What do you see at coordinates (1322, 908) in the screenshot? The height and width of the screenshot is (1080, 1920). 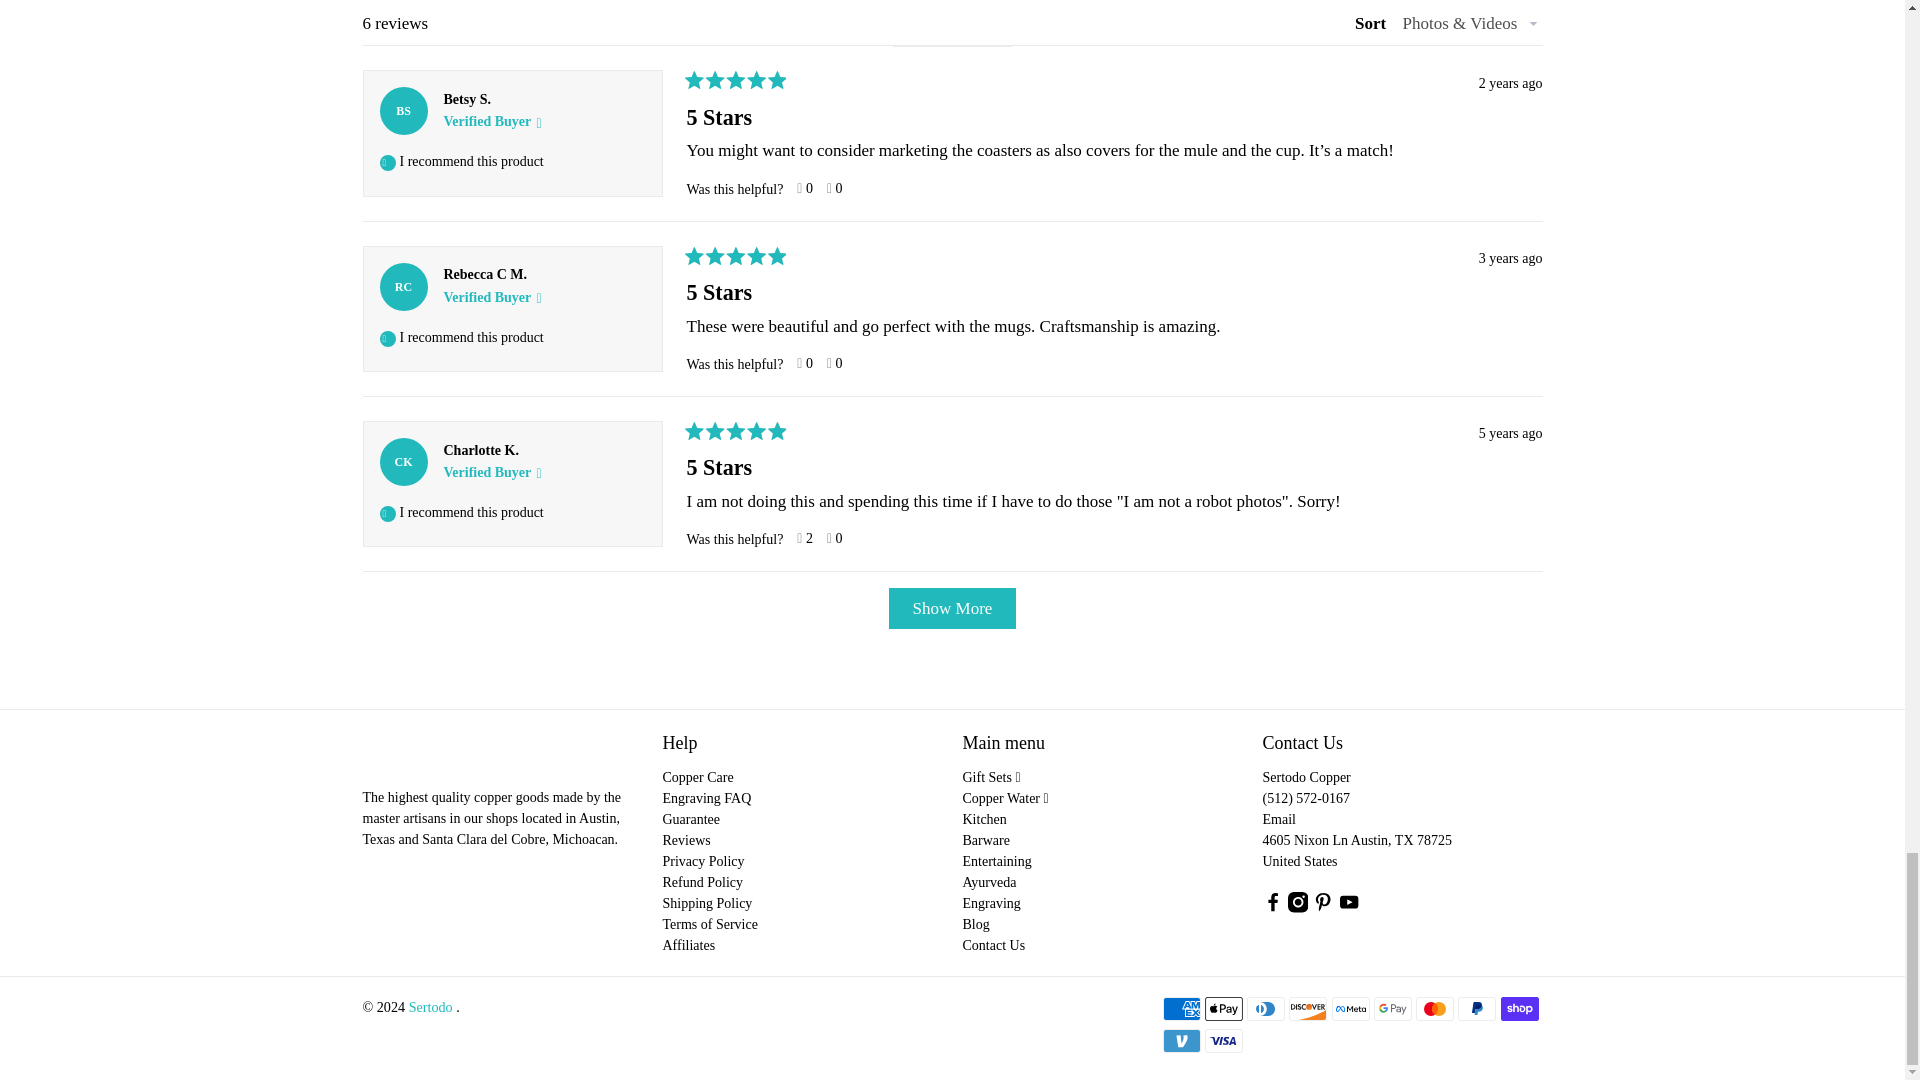 I see `Sertodo  on Pinterest` at bounding box center [1322, 908].